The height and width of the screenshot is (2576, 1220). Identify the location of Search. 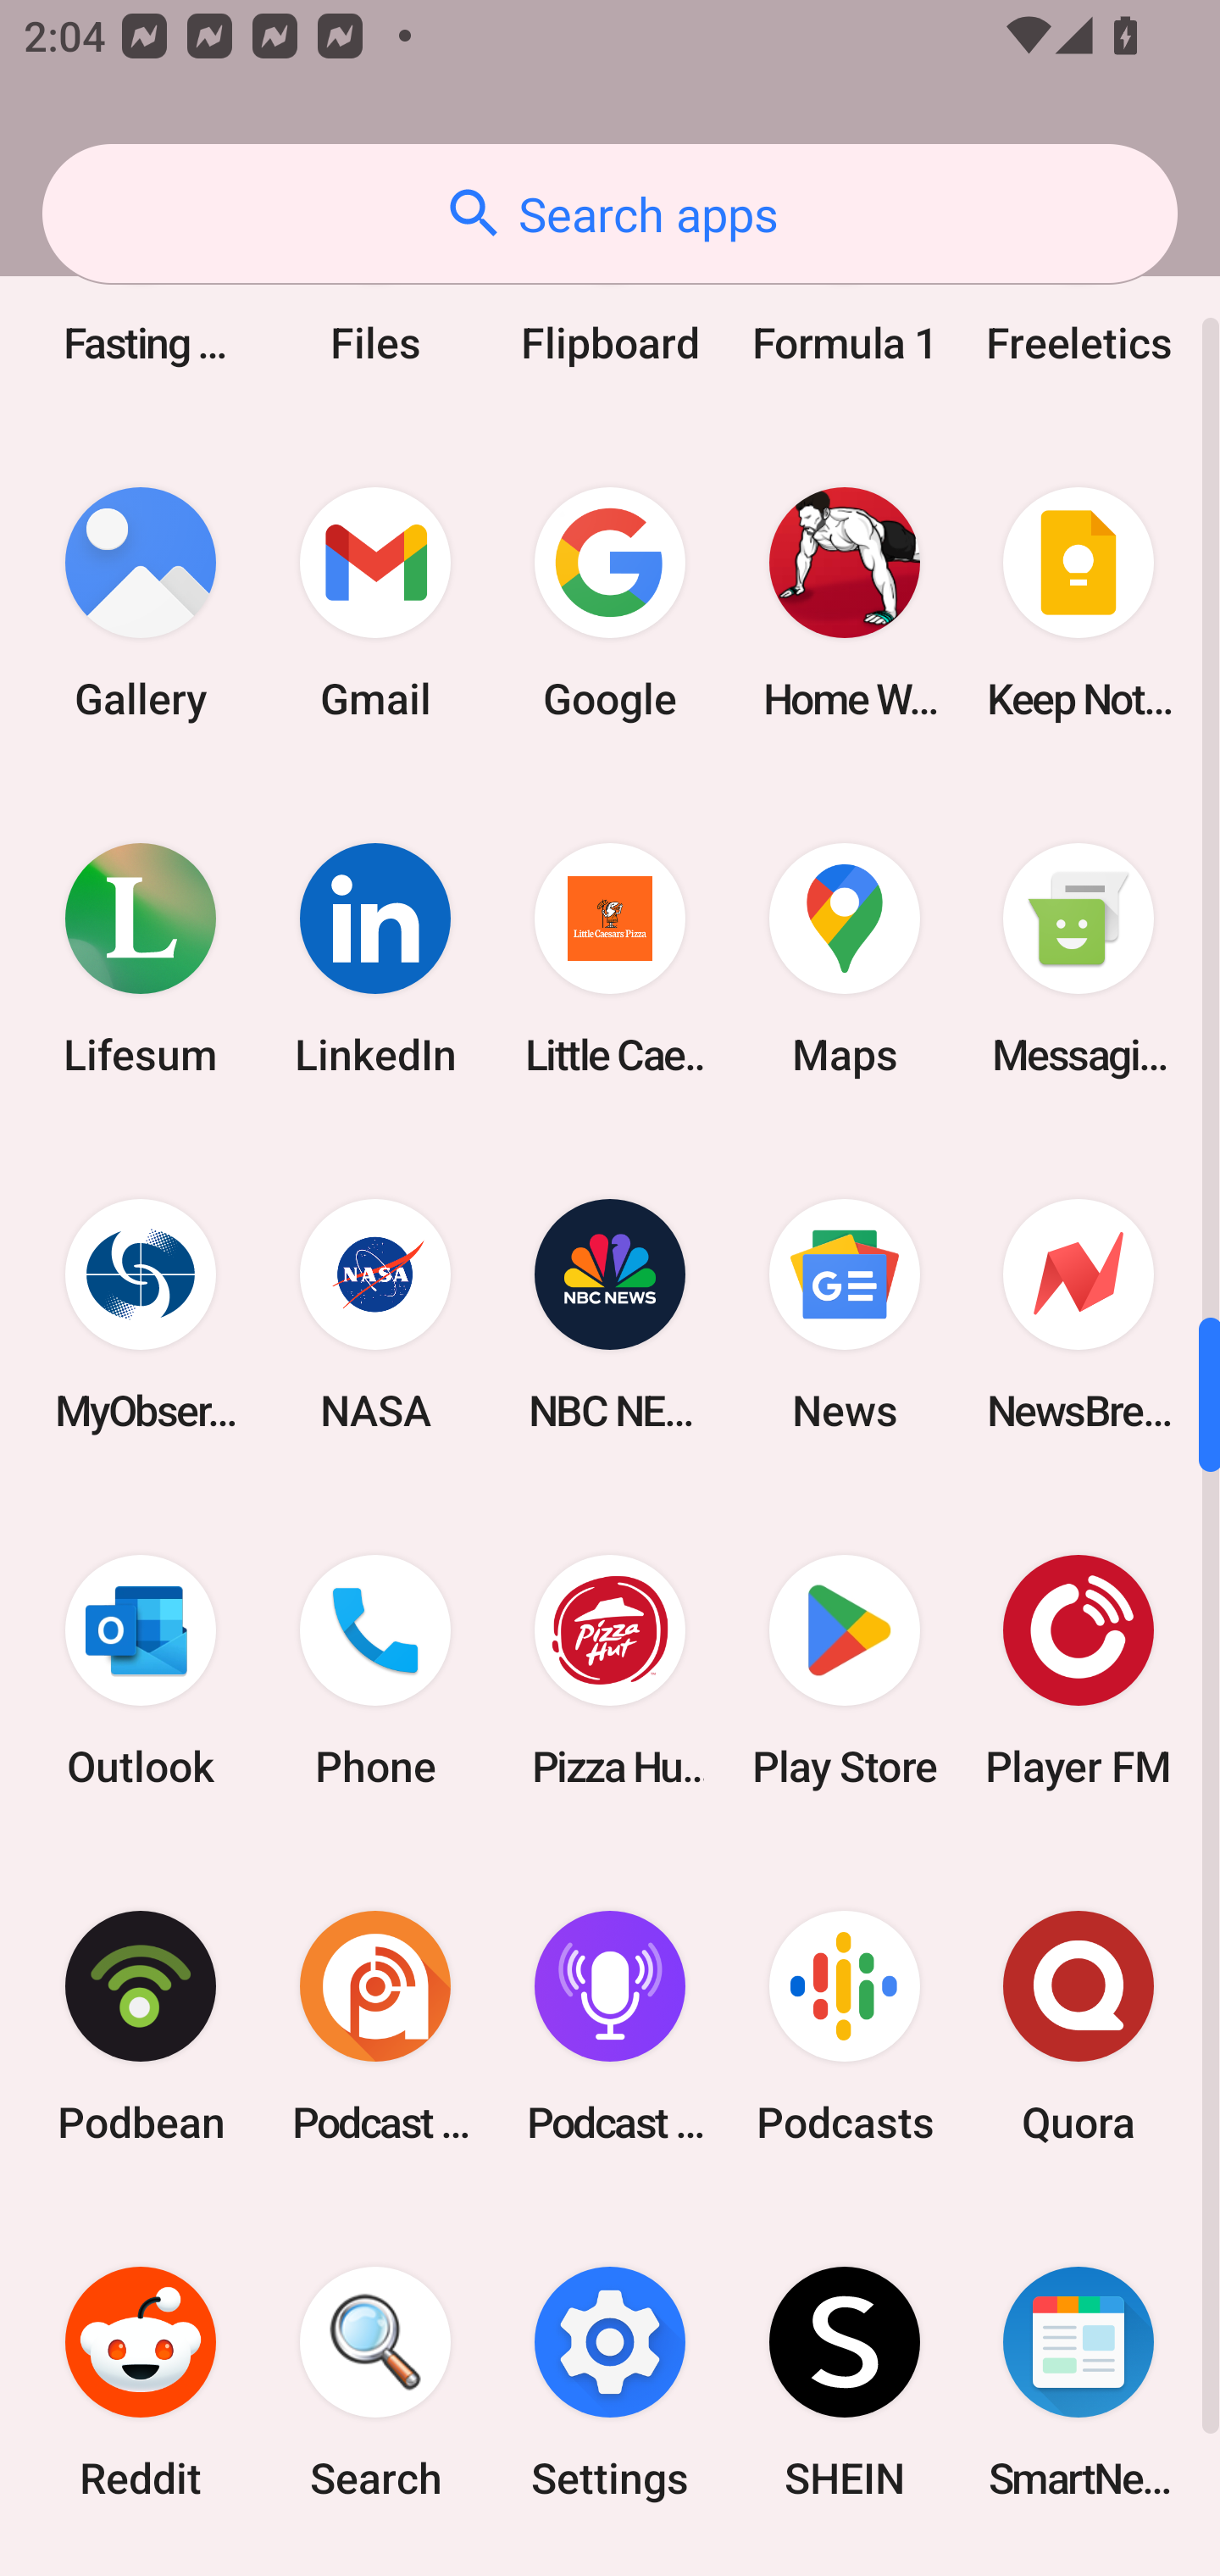
(375, 2383).